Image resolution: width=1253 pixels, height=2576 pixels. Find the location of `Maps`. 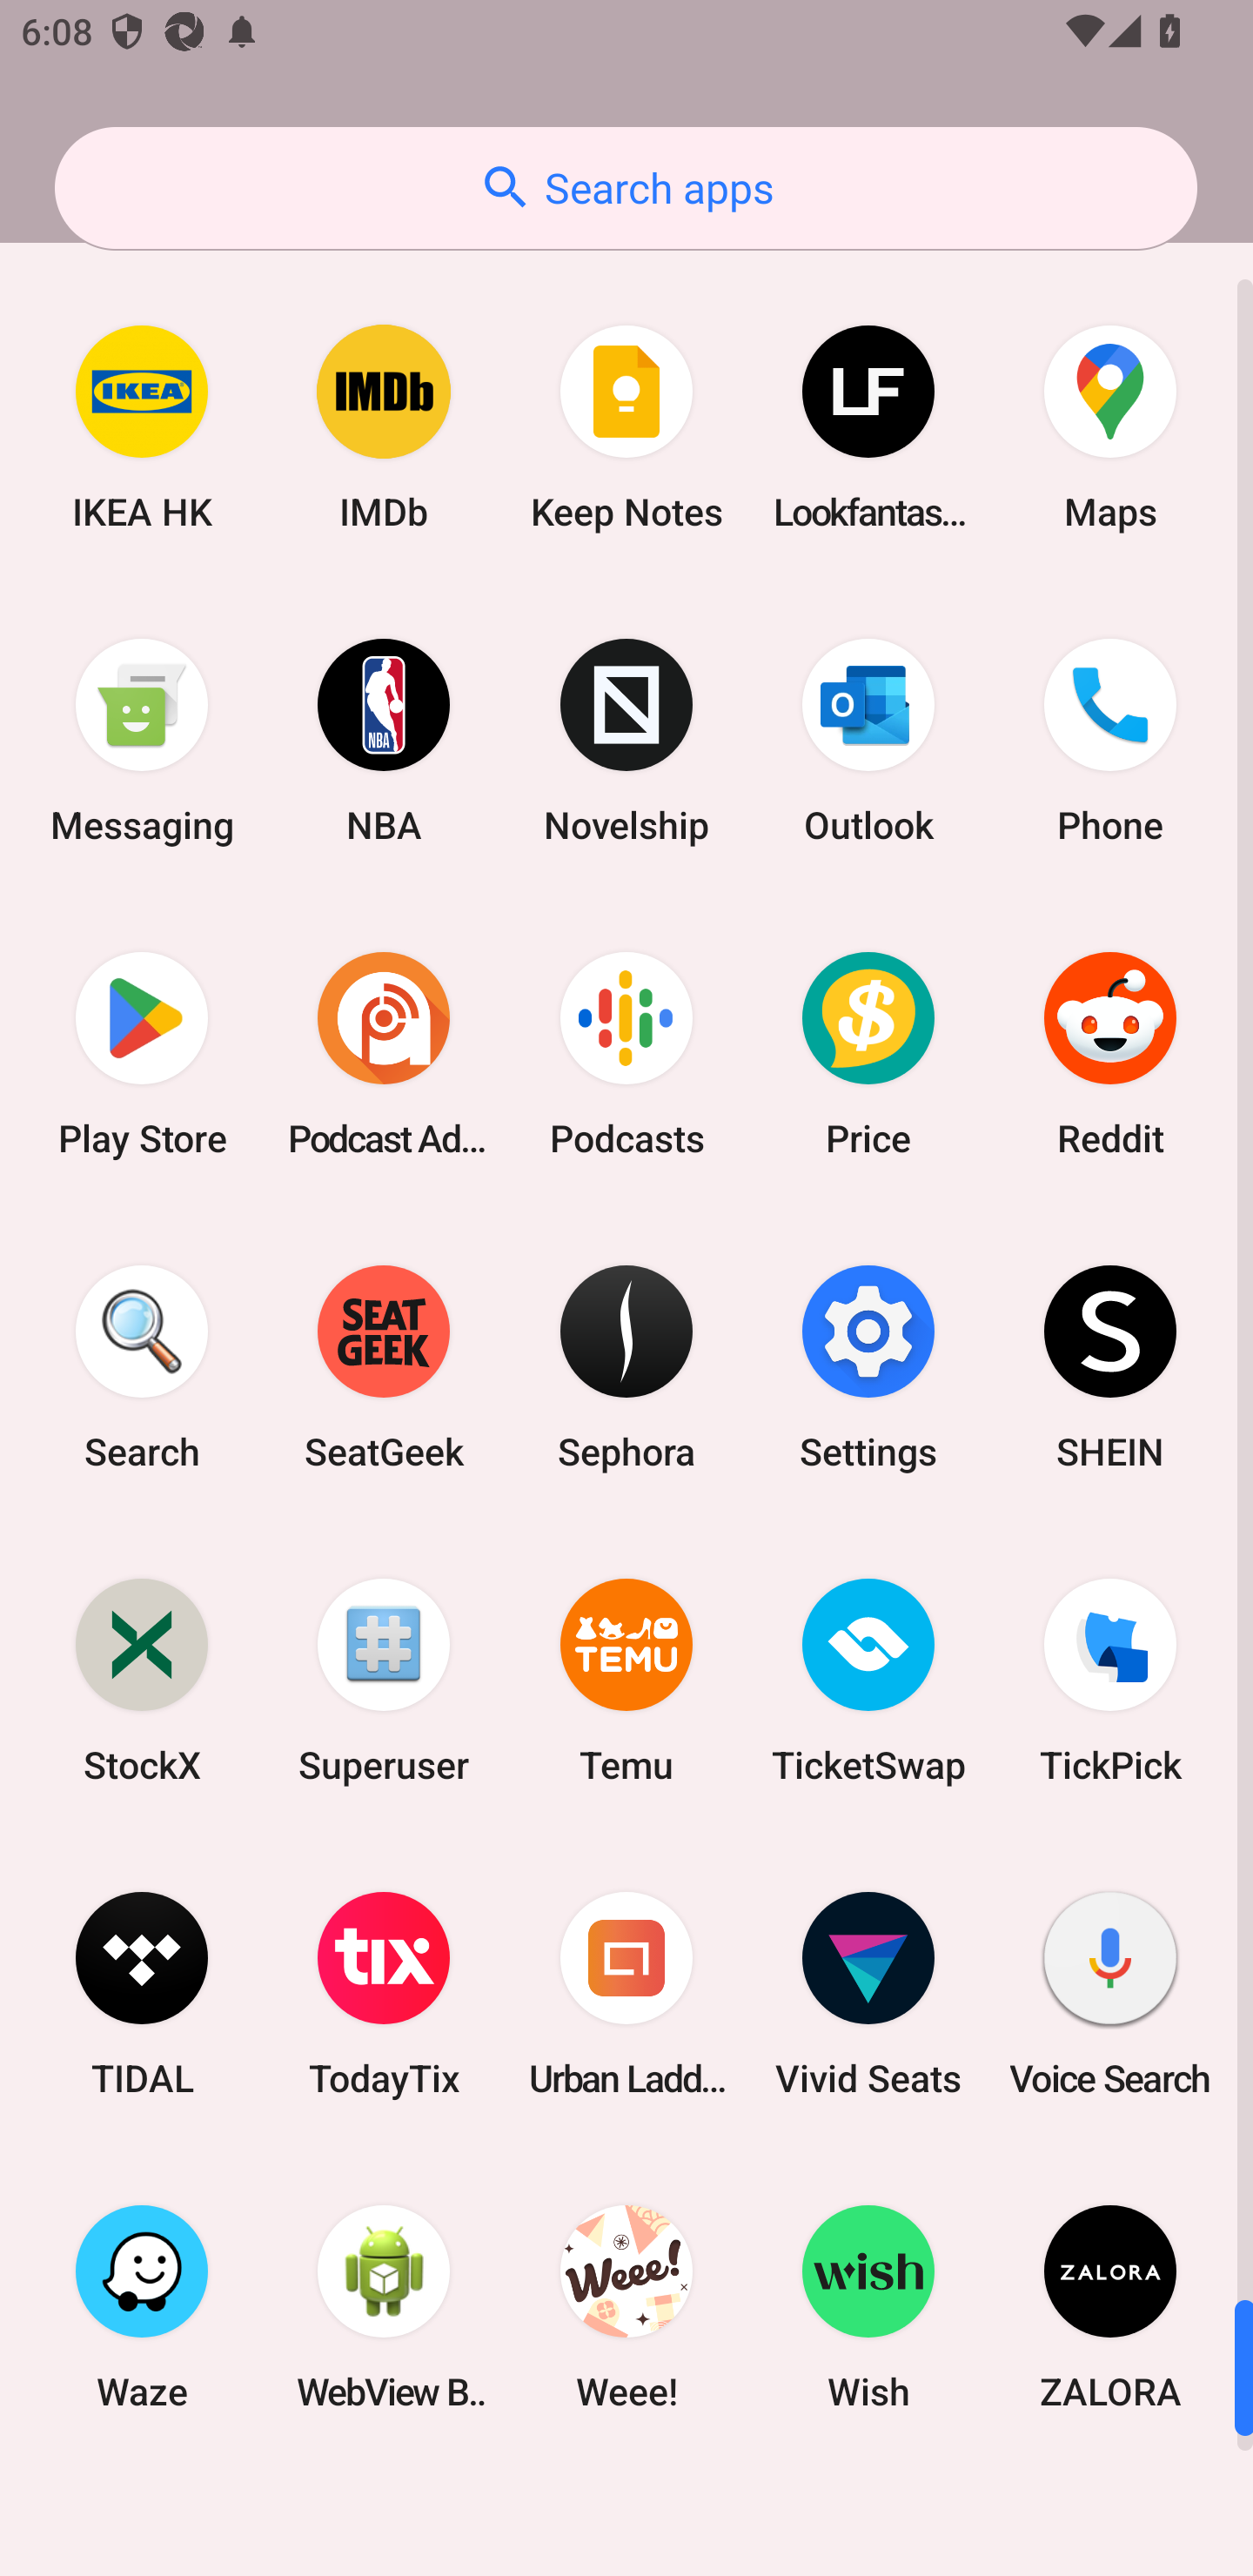

Maps is located at coordinates (1110, 426).